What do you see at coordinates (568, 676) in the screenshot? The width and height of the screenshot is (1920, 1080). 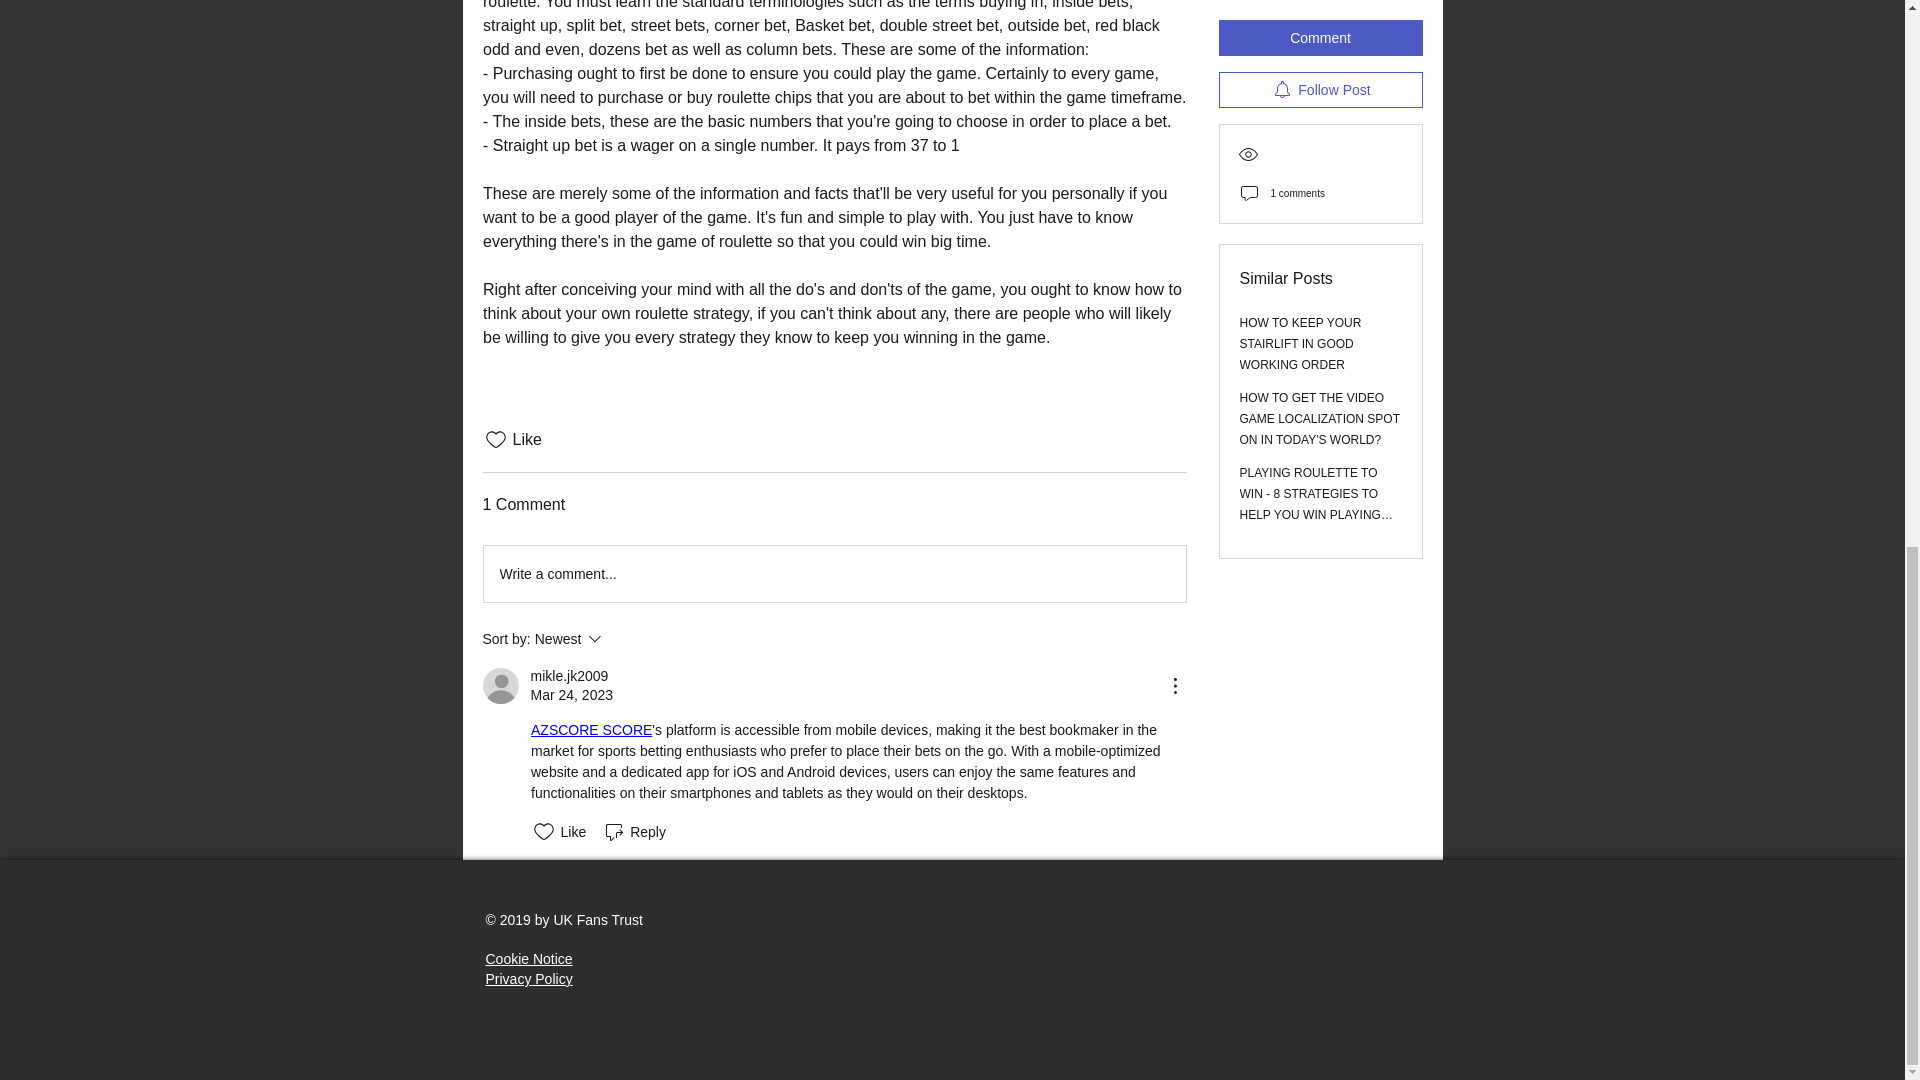 I see `Cookie Notice` at bounding box center [568, 676].